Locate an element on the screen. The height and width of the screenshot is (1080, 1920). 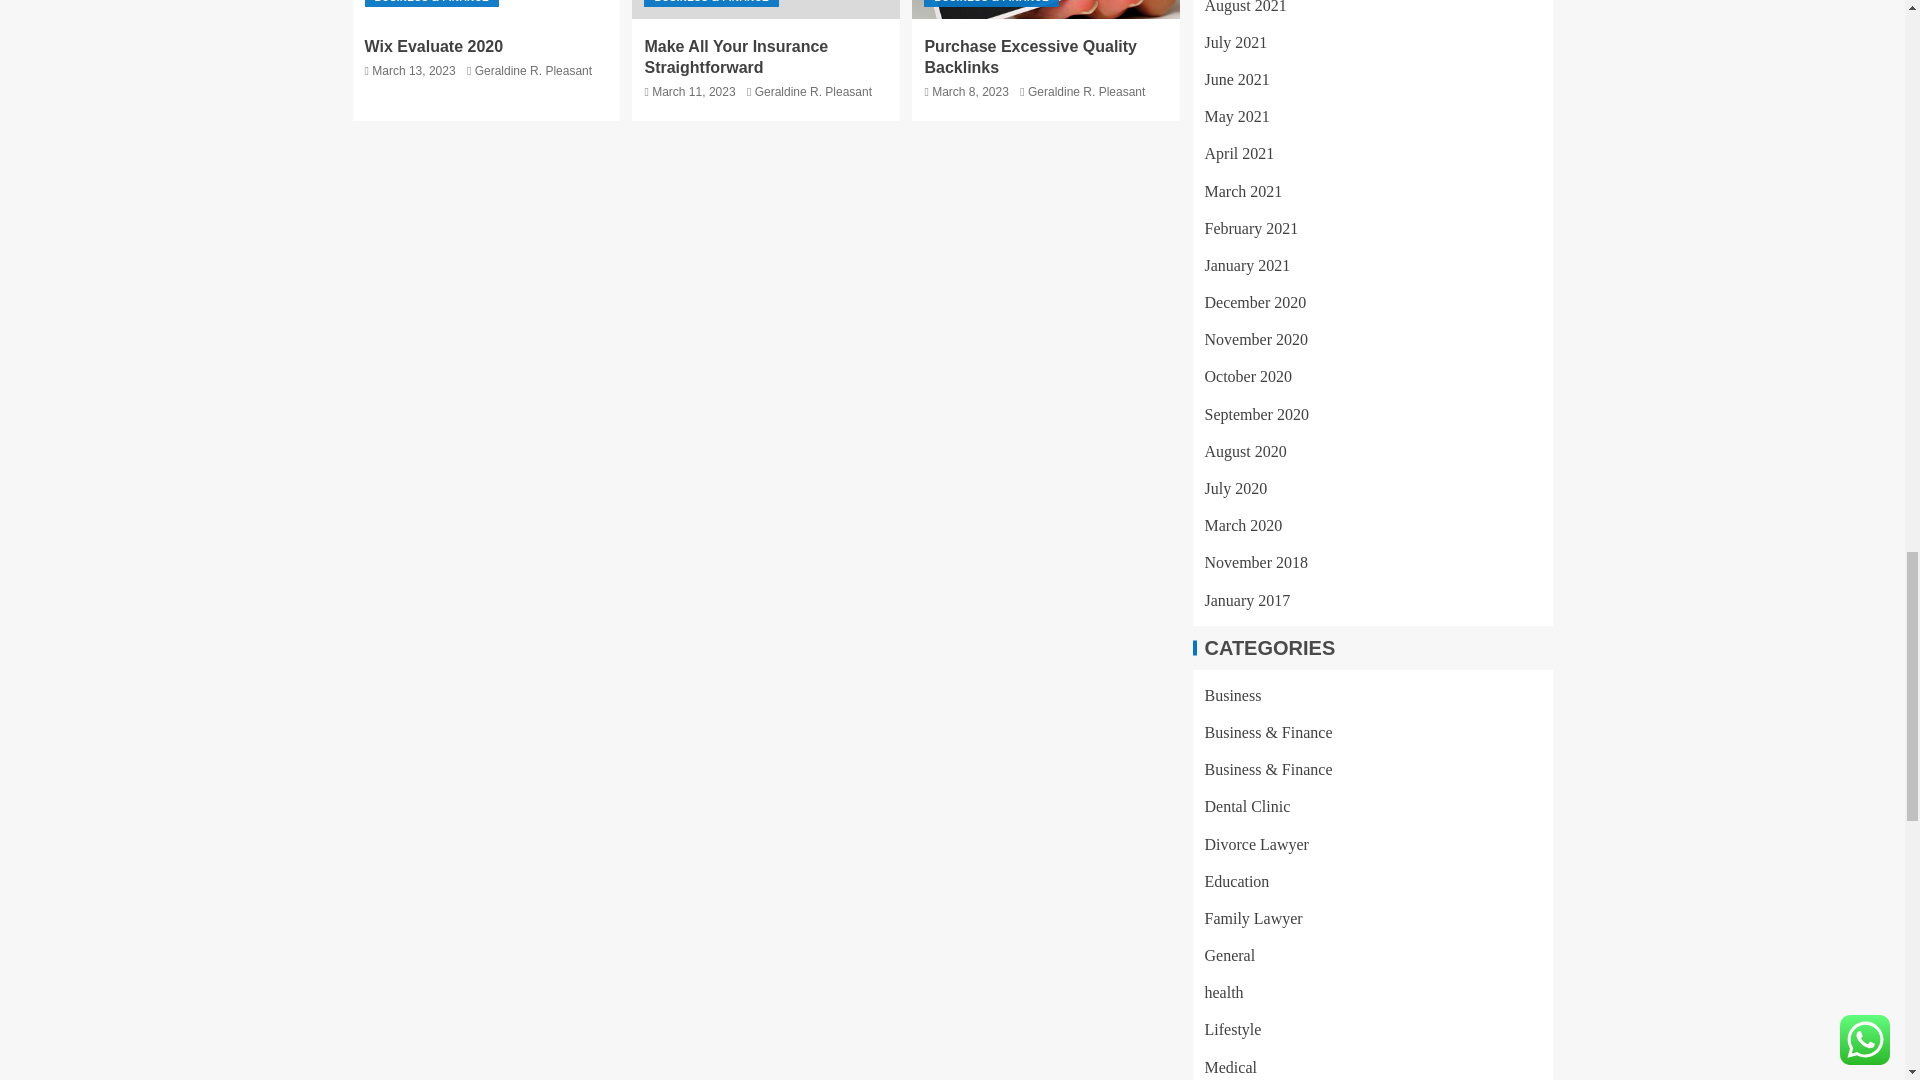
Geraldine R. Pleasant is located at coordinates (532, 70).